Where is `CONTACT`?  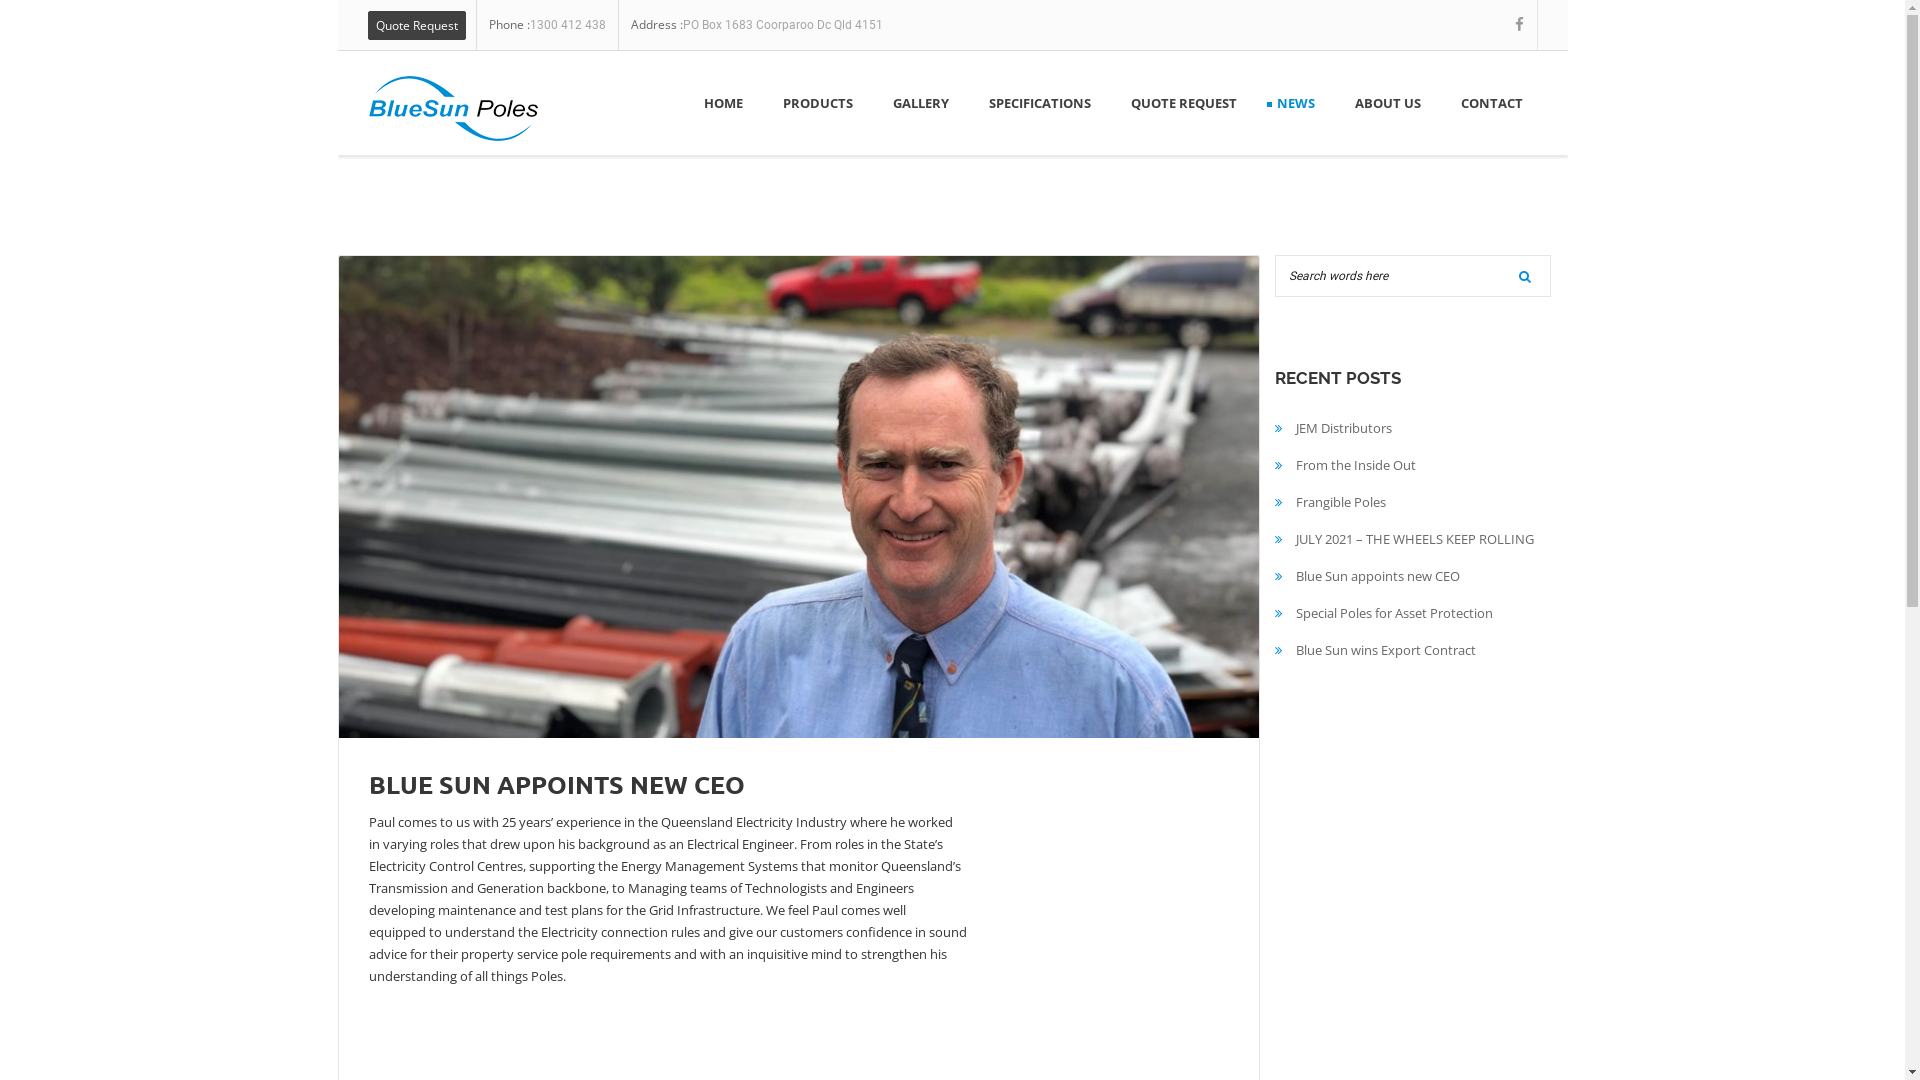
CONTACT is located at coordinates (1487, 103).